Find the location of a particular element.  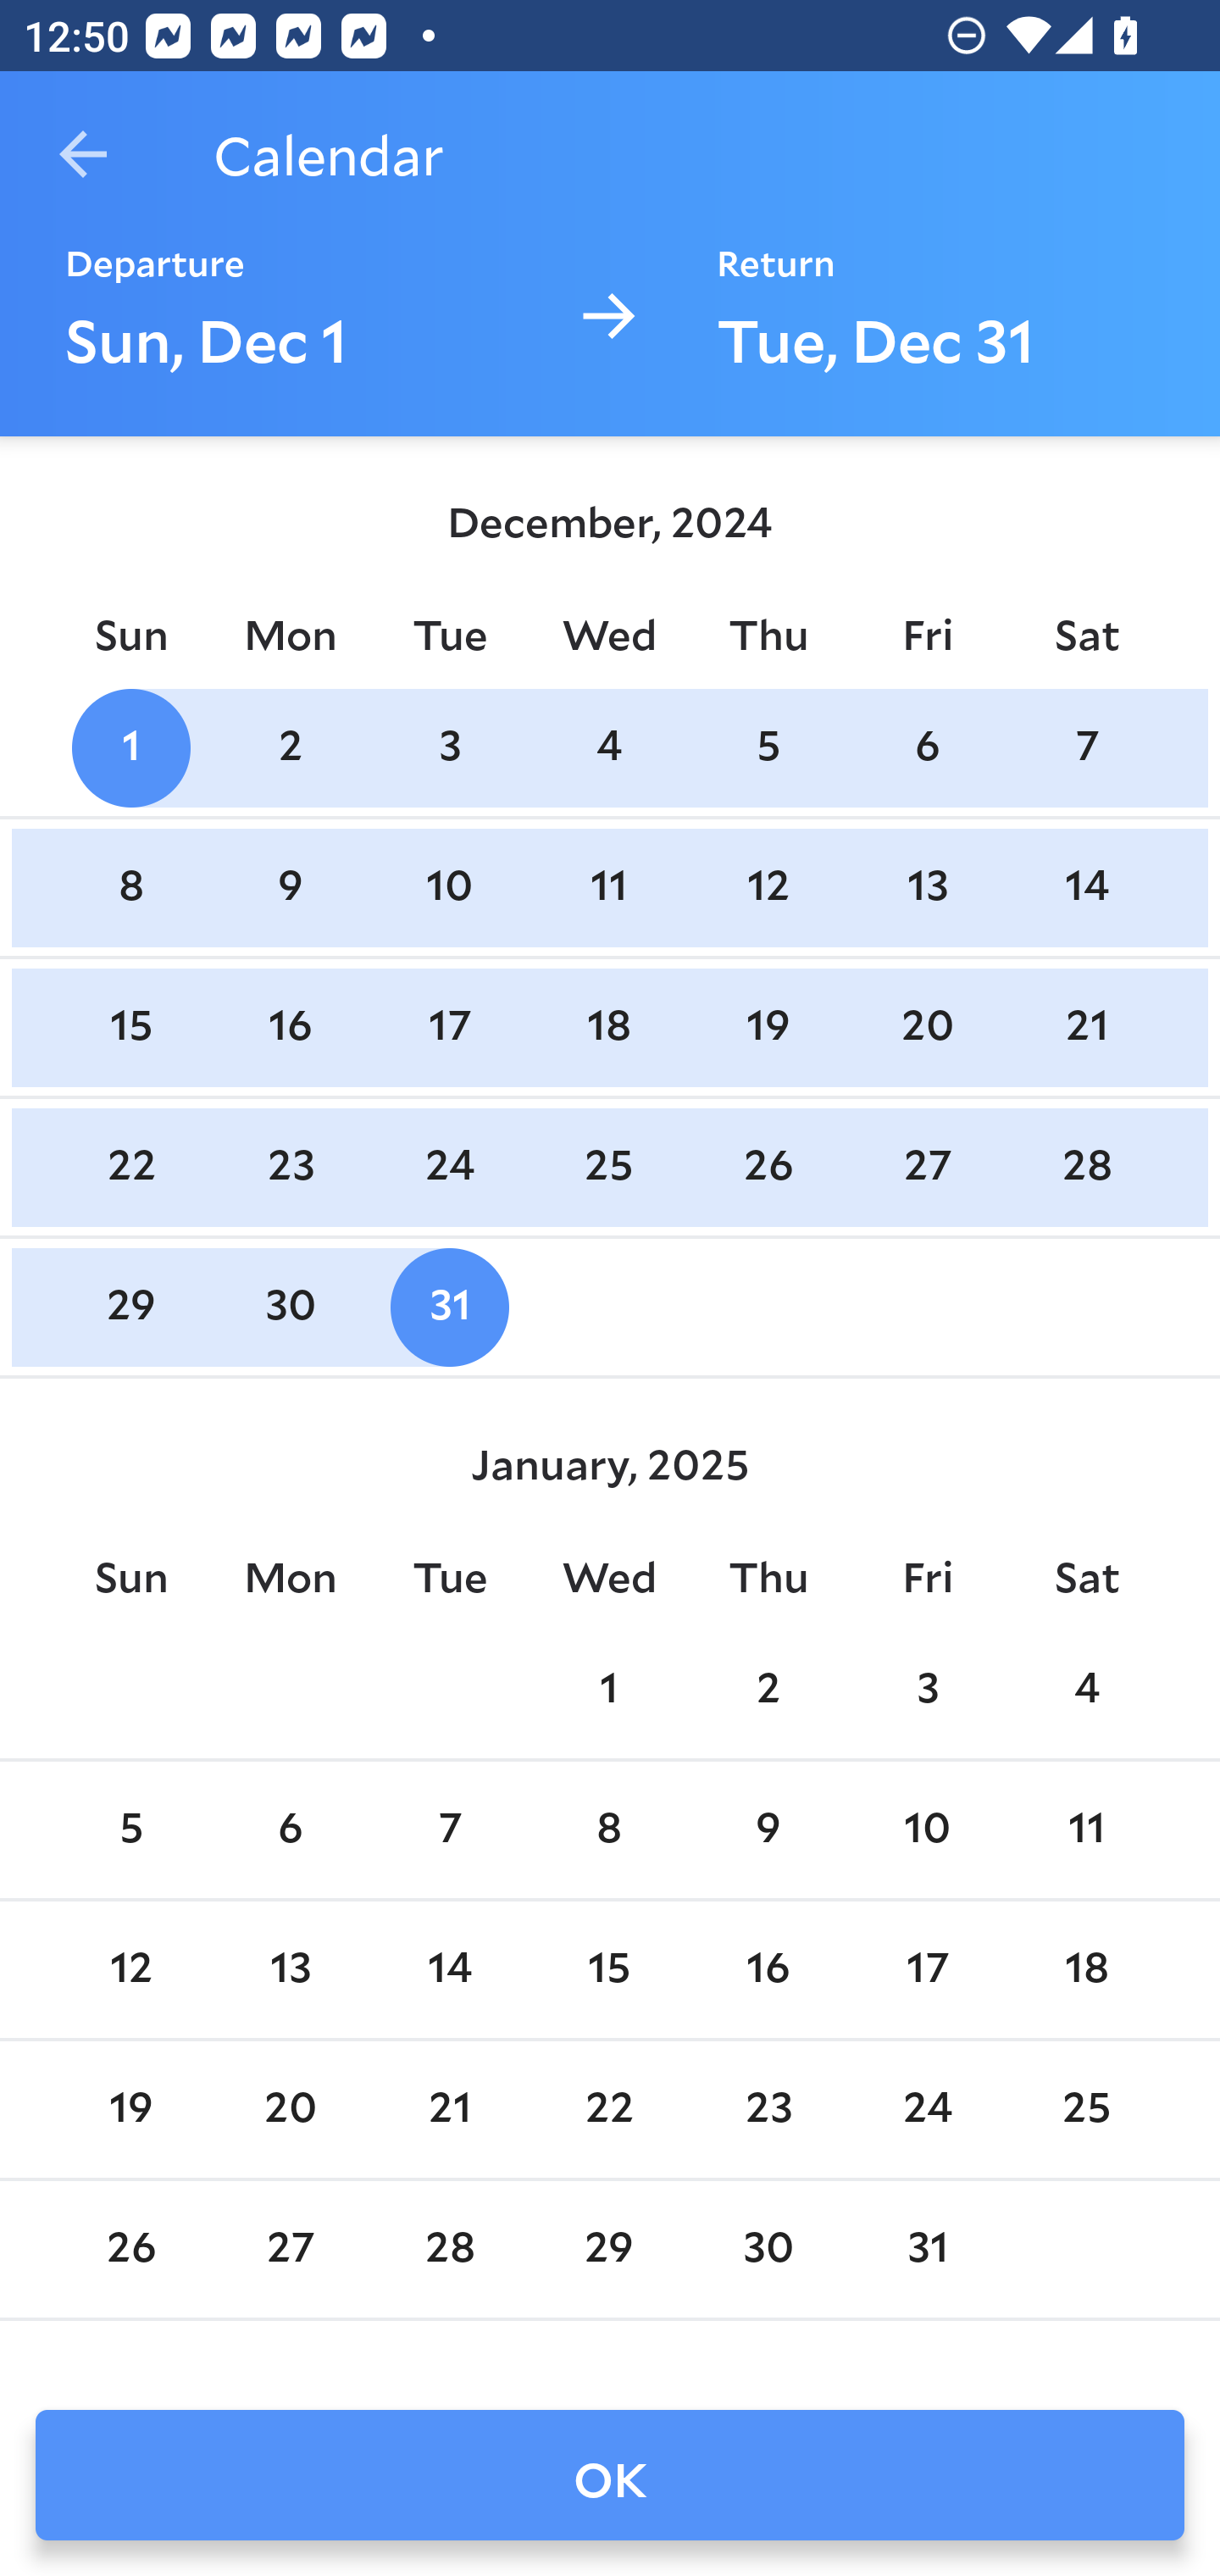

28 is located at coordinates (1086, 1167).